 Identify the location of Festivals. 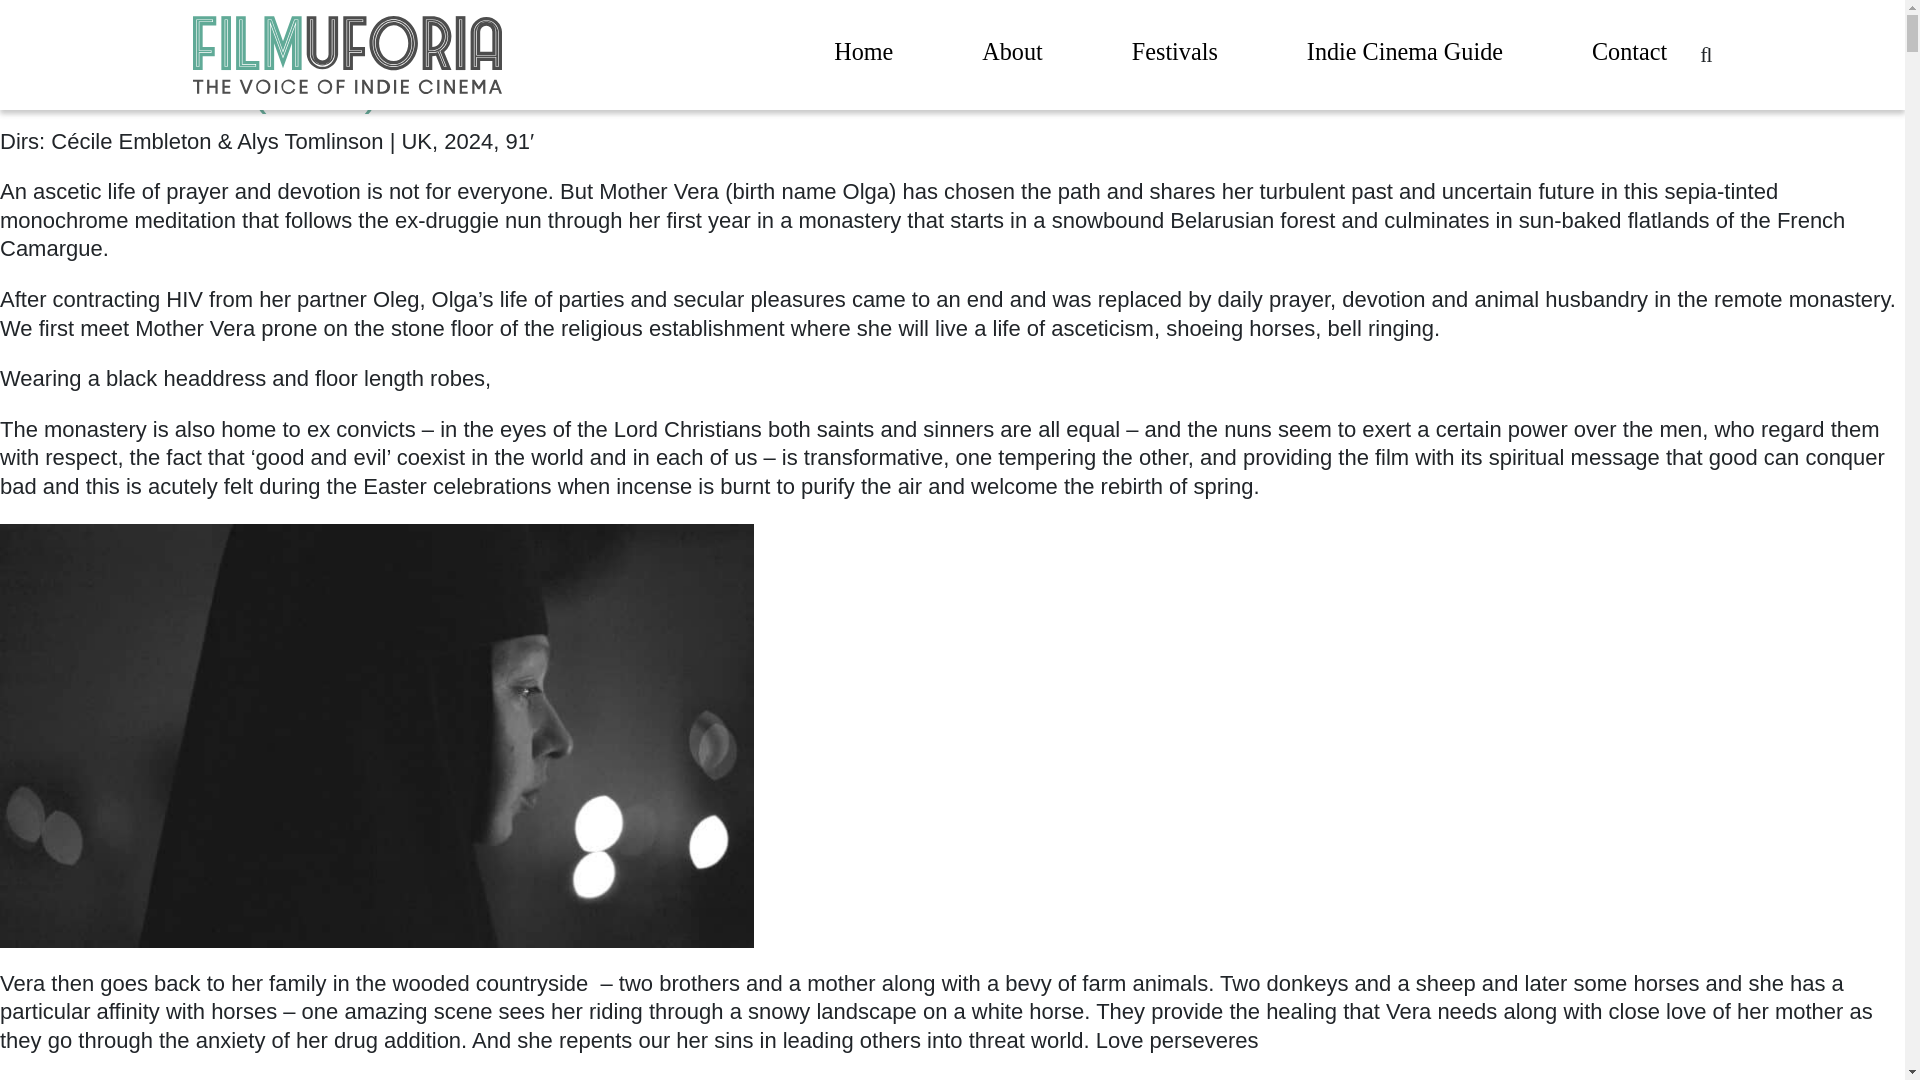
(1174, 56).